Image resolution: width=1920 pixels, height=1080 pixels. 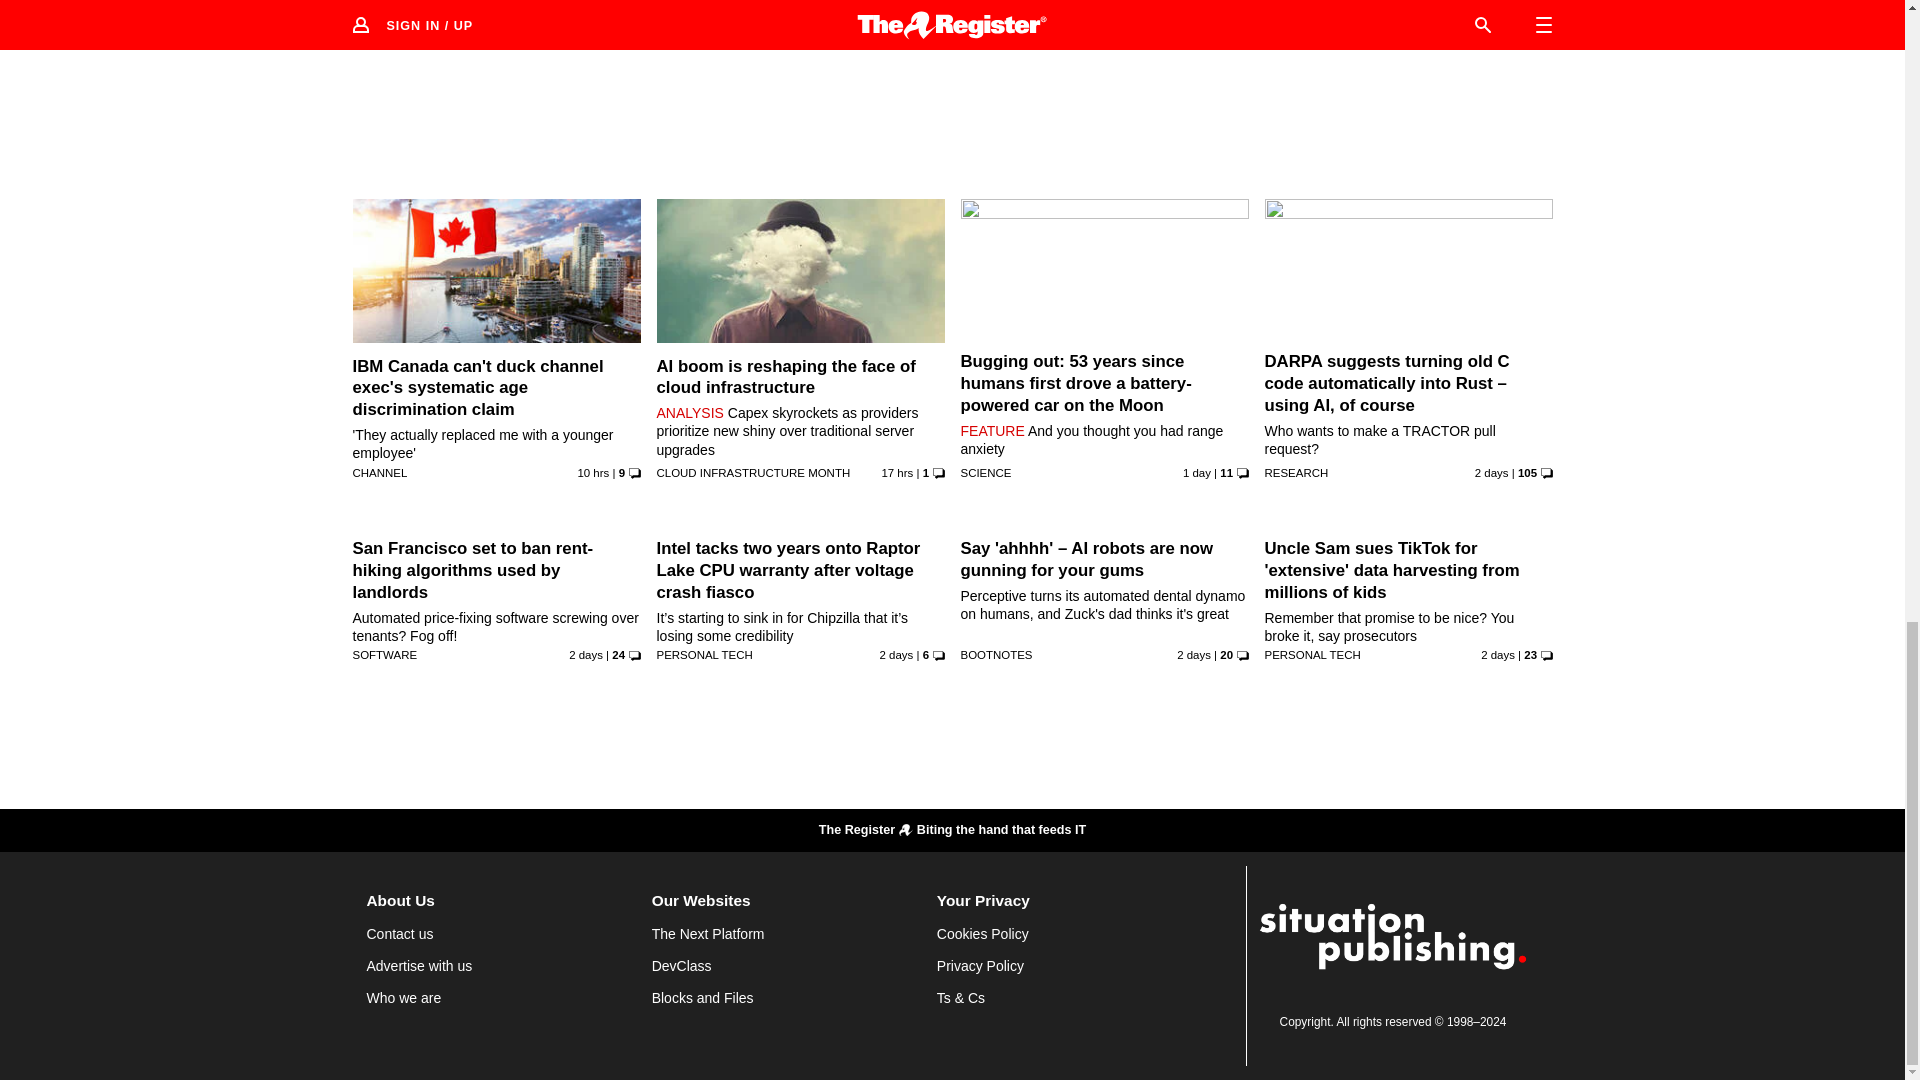 I want to click on 2 Aug 2024 21:57, so click(x=585, y=654).